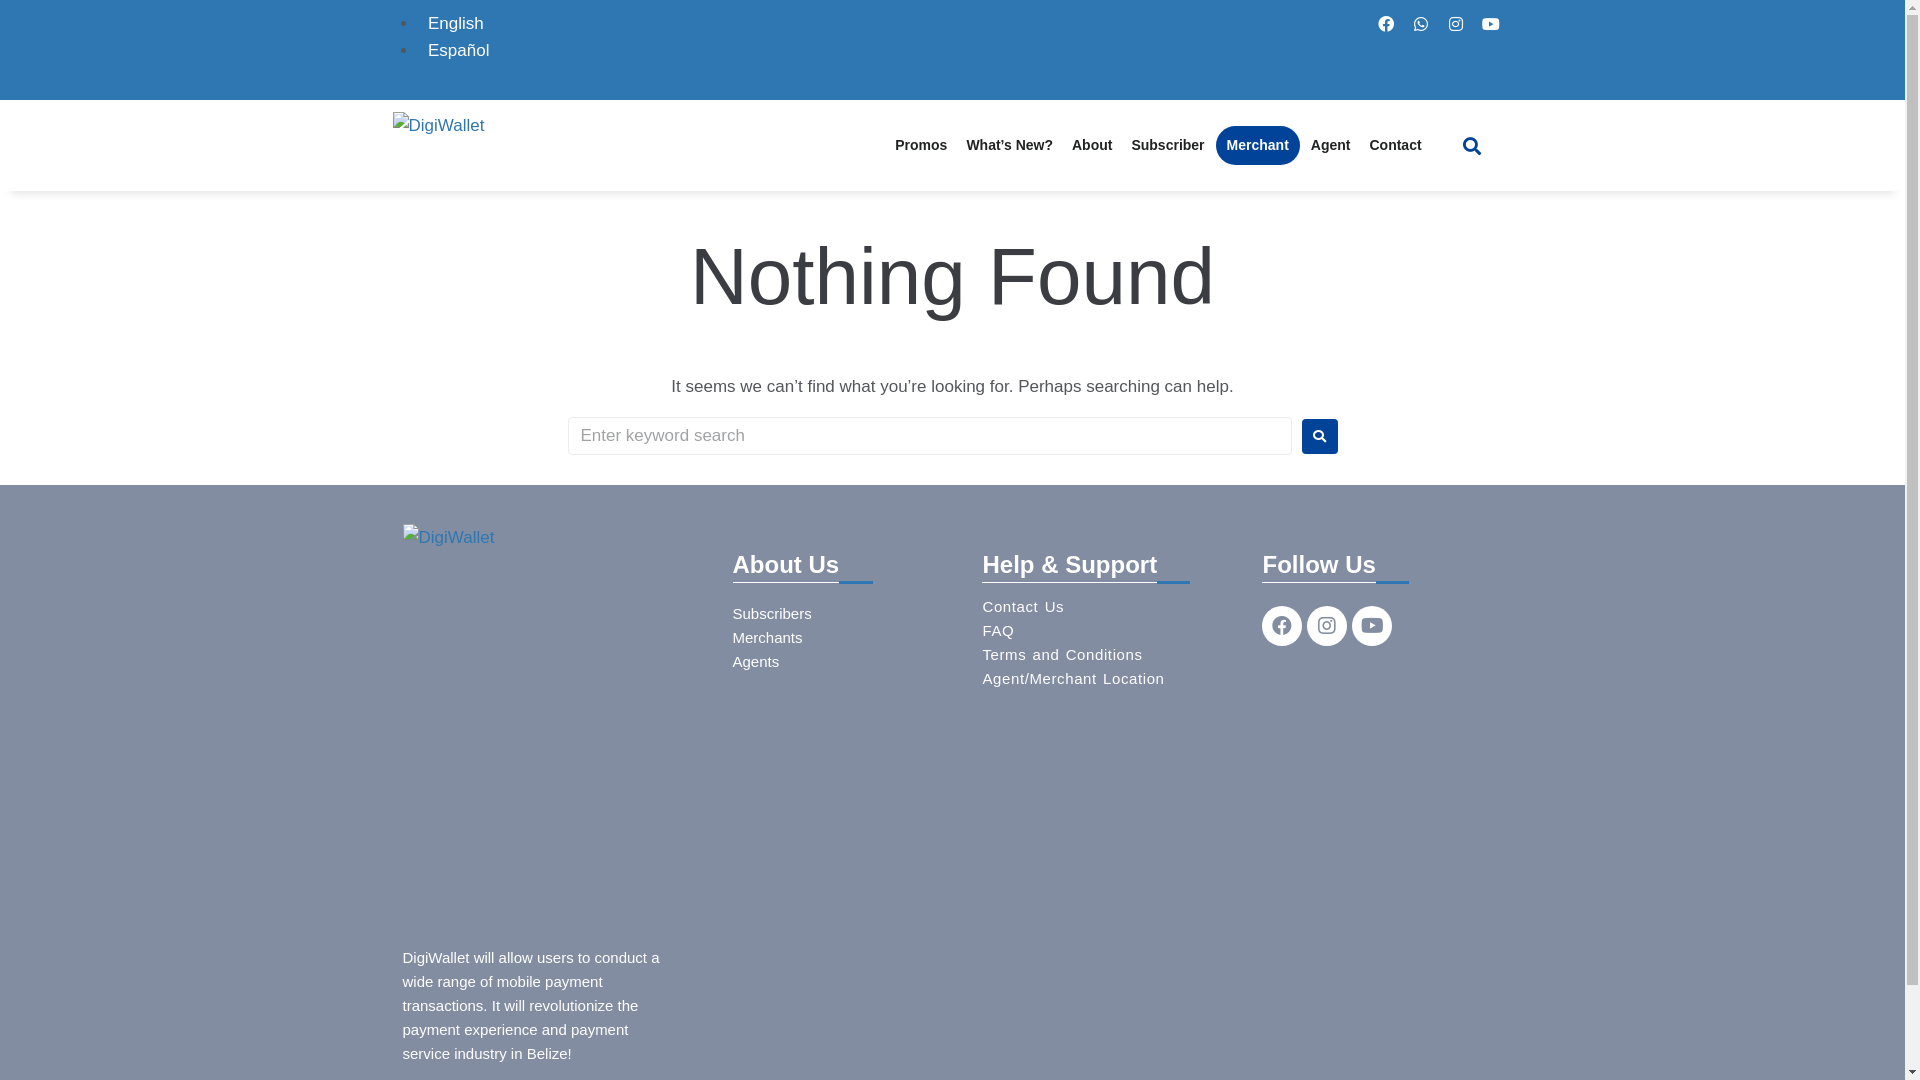 This screenshot has width=1920, height=1080. What do you see at coordinates (921, 145) in the screenshot?
I see `Promos` at bounding box center [921, 145].